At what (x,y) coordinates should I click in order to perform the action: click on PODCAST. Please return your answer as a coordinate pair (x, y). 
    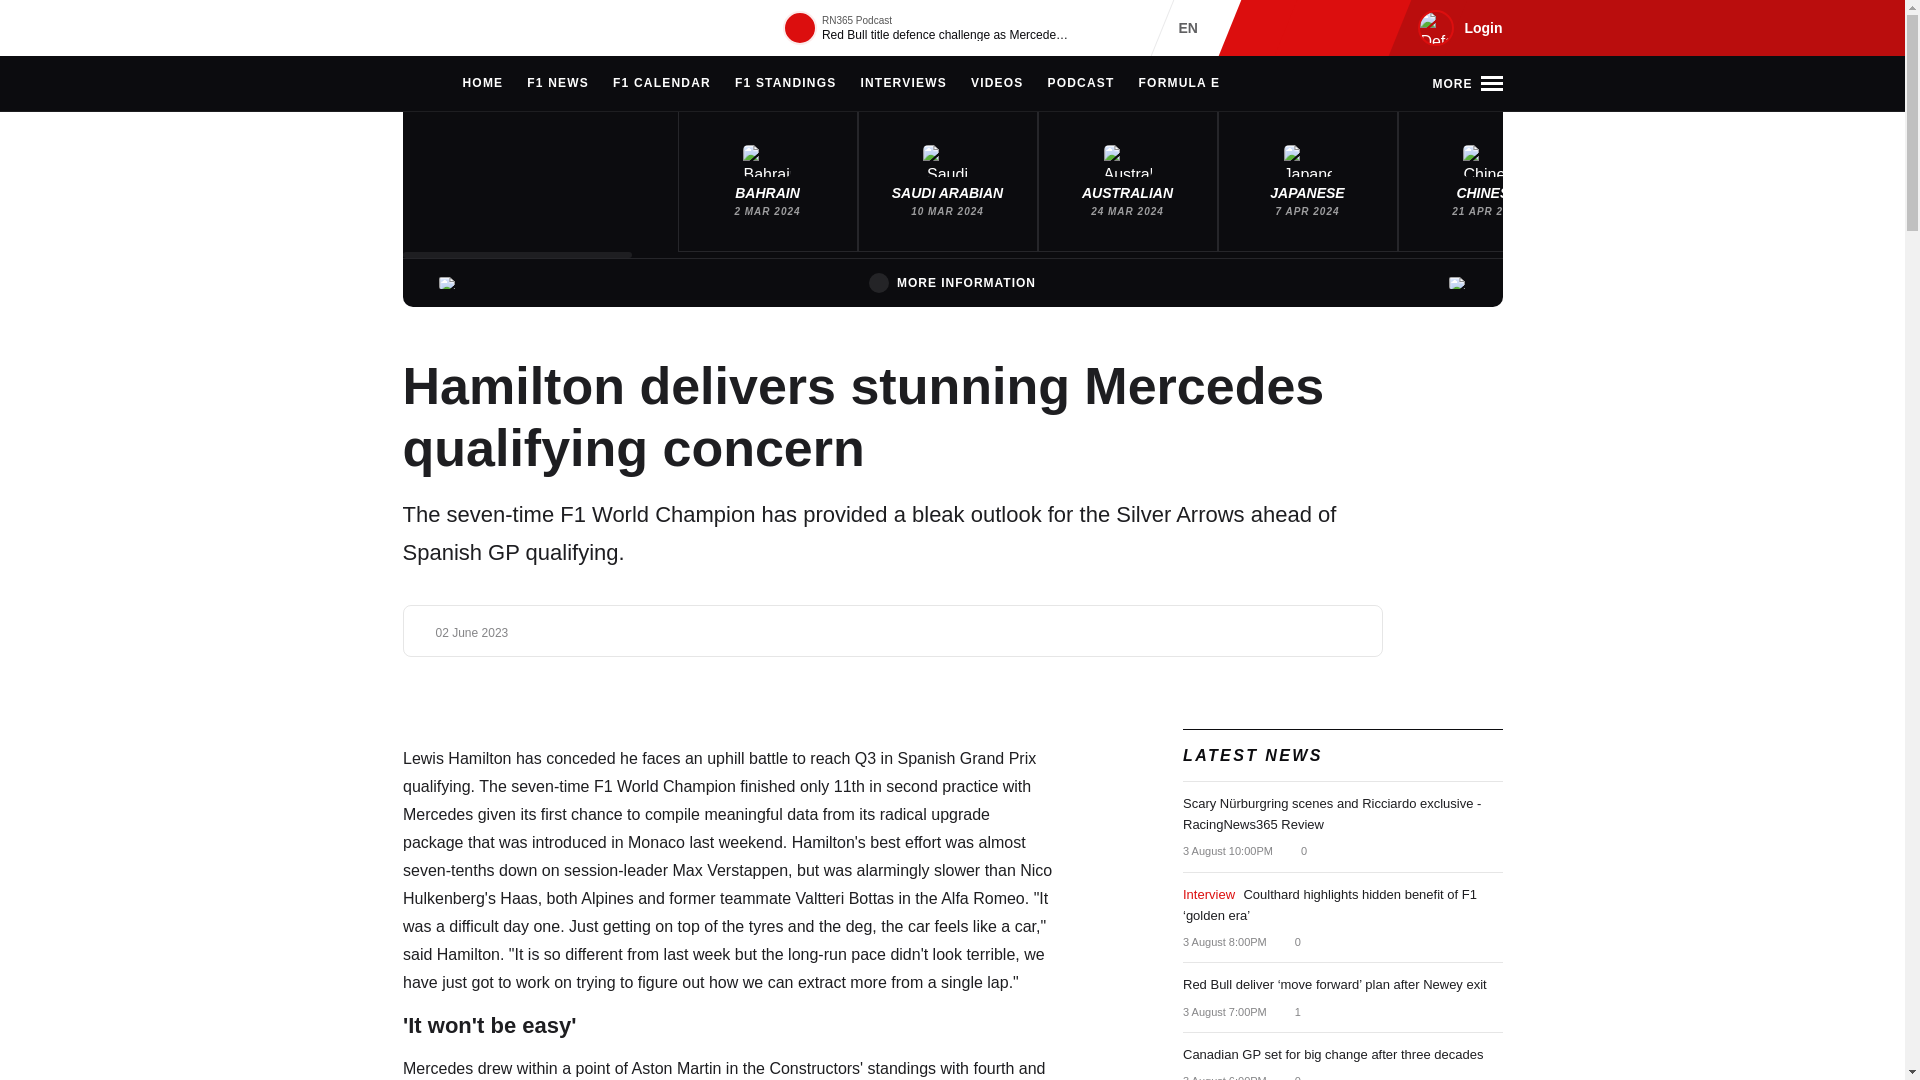
    Looking at the image, I should click on (1080, 84).